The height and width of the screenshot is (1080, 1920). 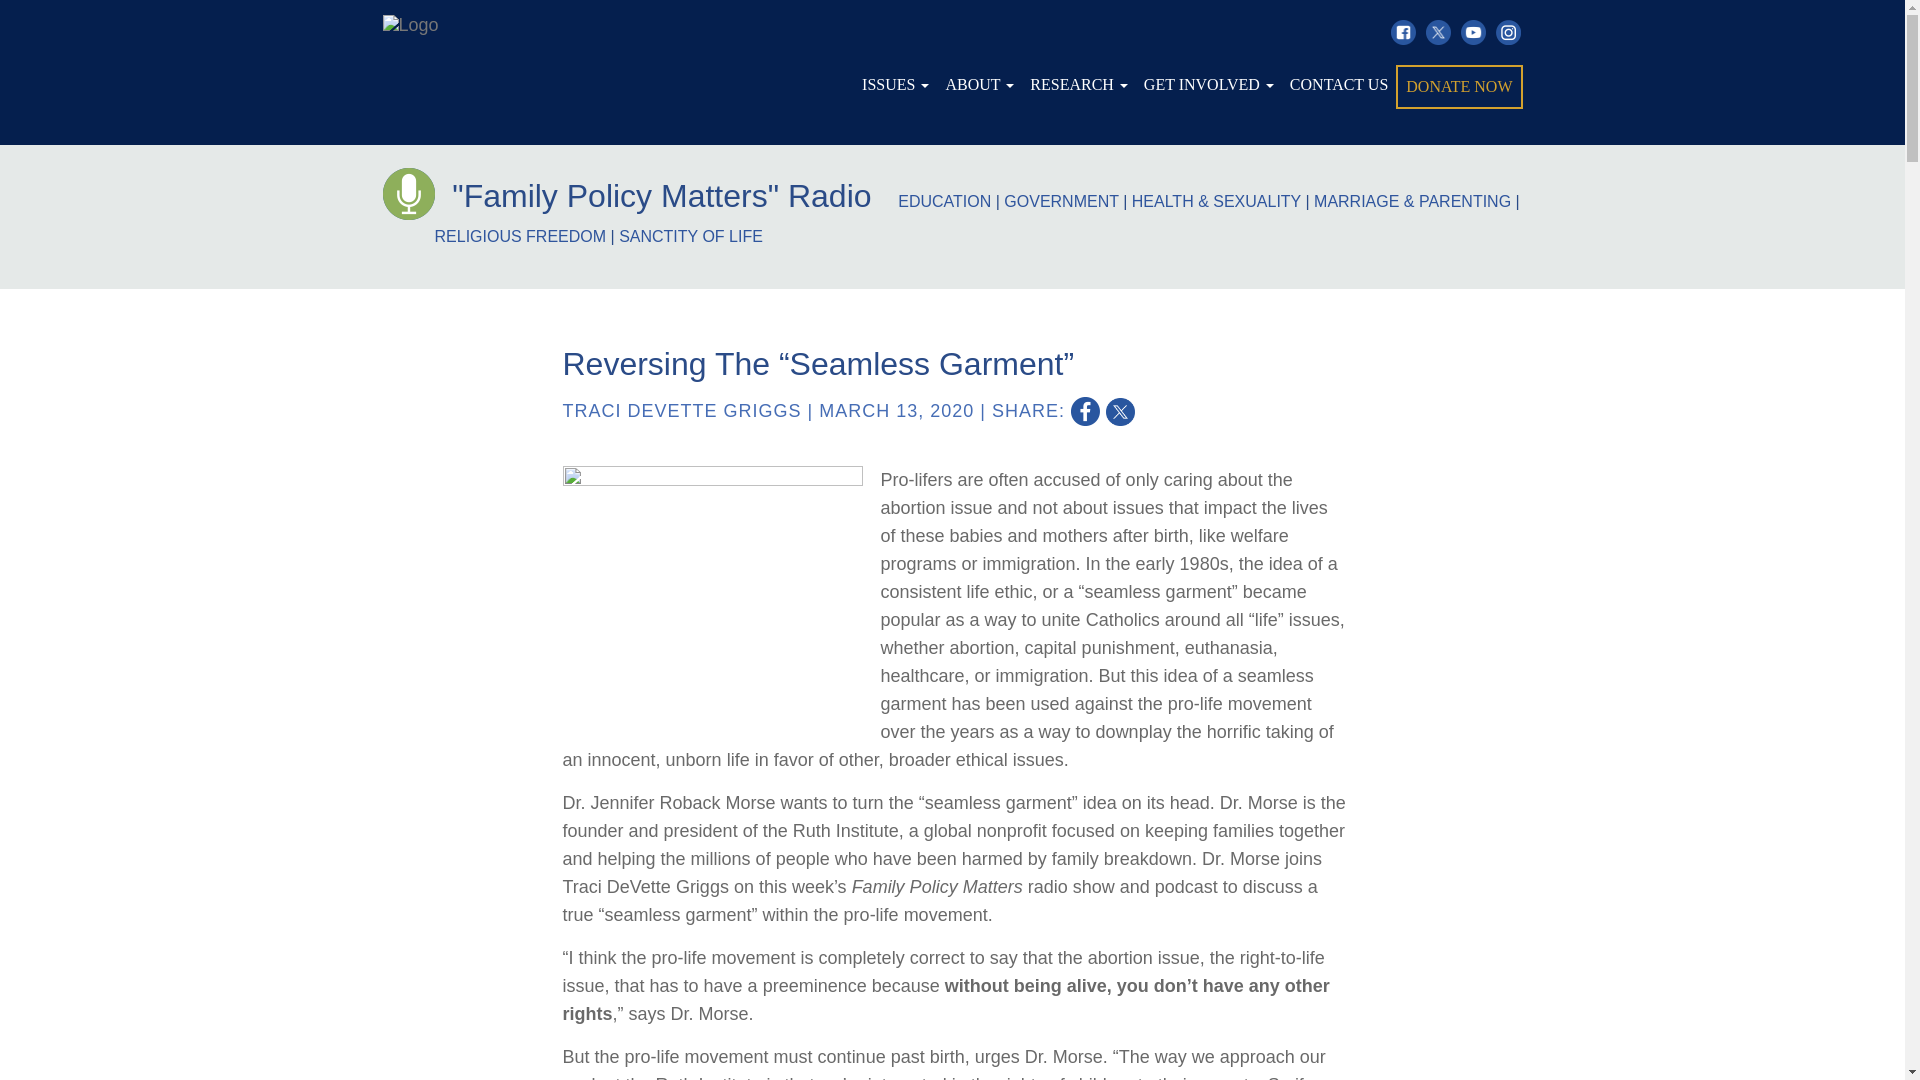 What do you see at coordinates (520, 236) in the screenshot?
I see `RELIGIOUS FREEDOM` at bounding box center [520, 236].